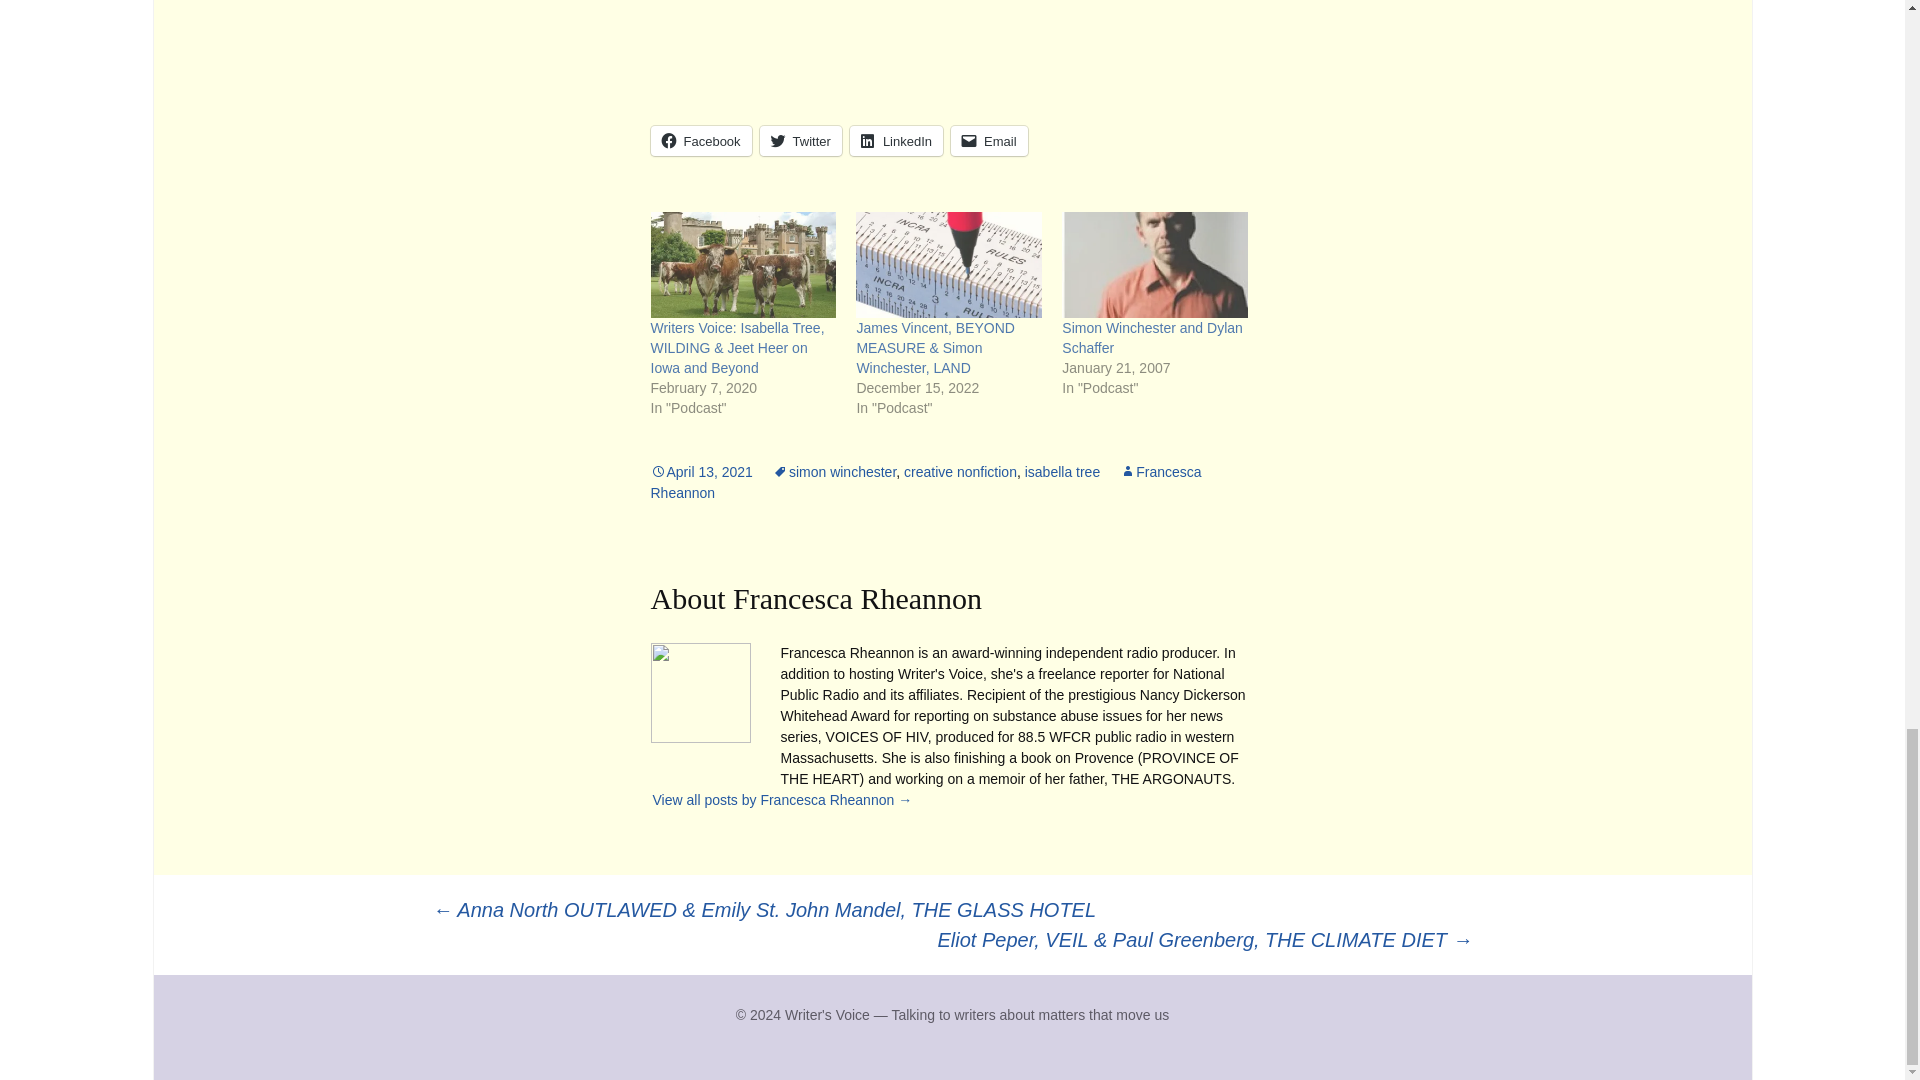  What do you see at coordinates (988, 140) in the screenshot?
I see `Click to email a link to a friend` at bounding box center [988, 140].